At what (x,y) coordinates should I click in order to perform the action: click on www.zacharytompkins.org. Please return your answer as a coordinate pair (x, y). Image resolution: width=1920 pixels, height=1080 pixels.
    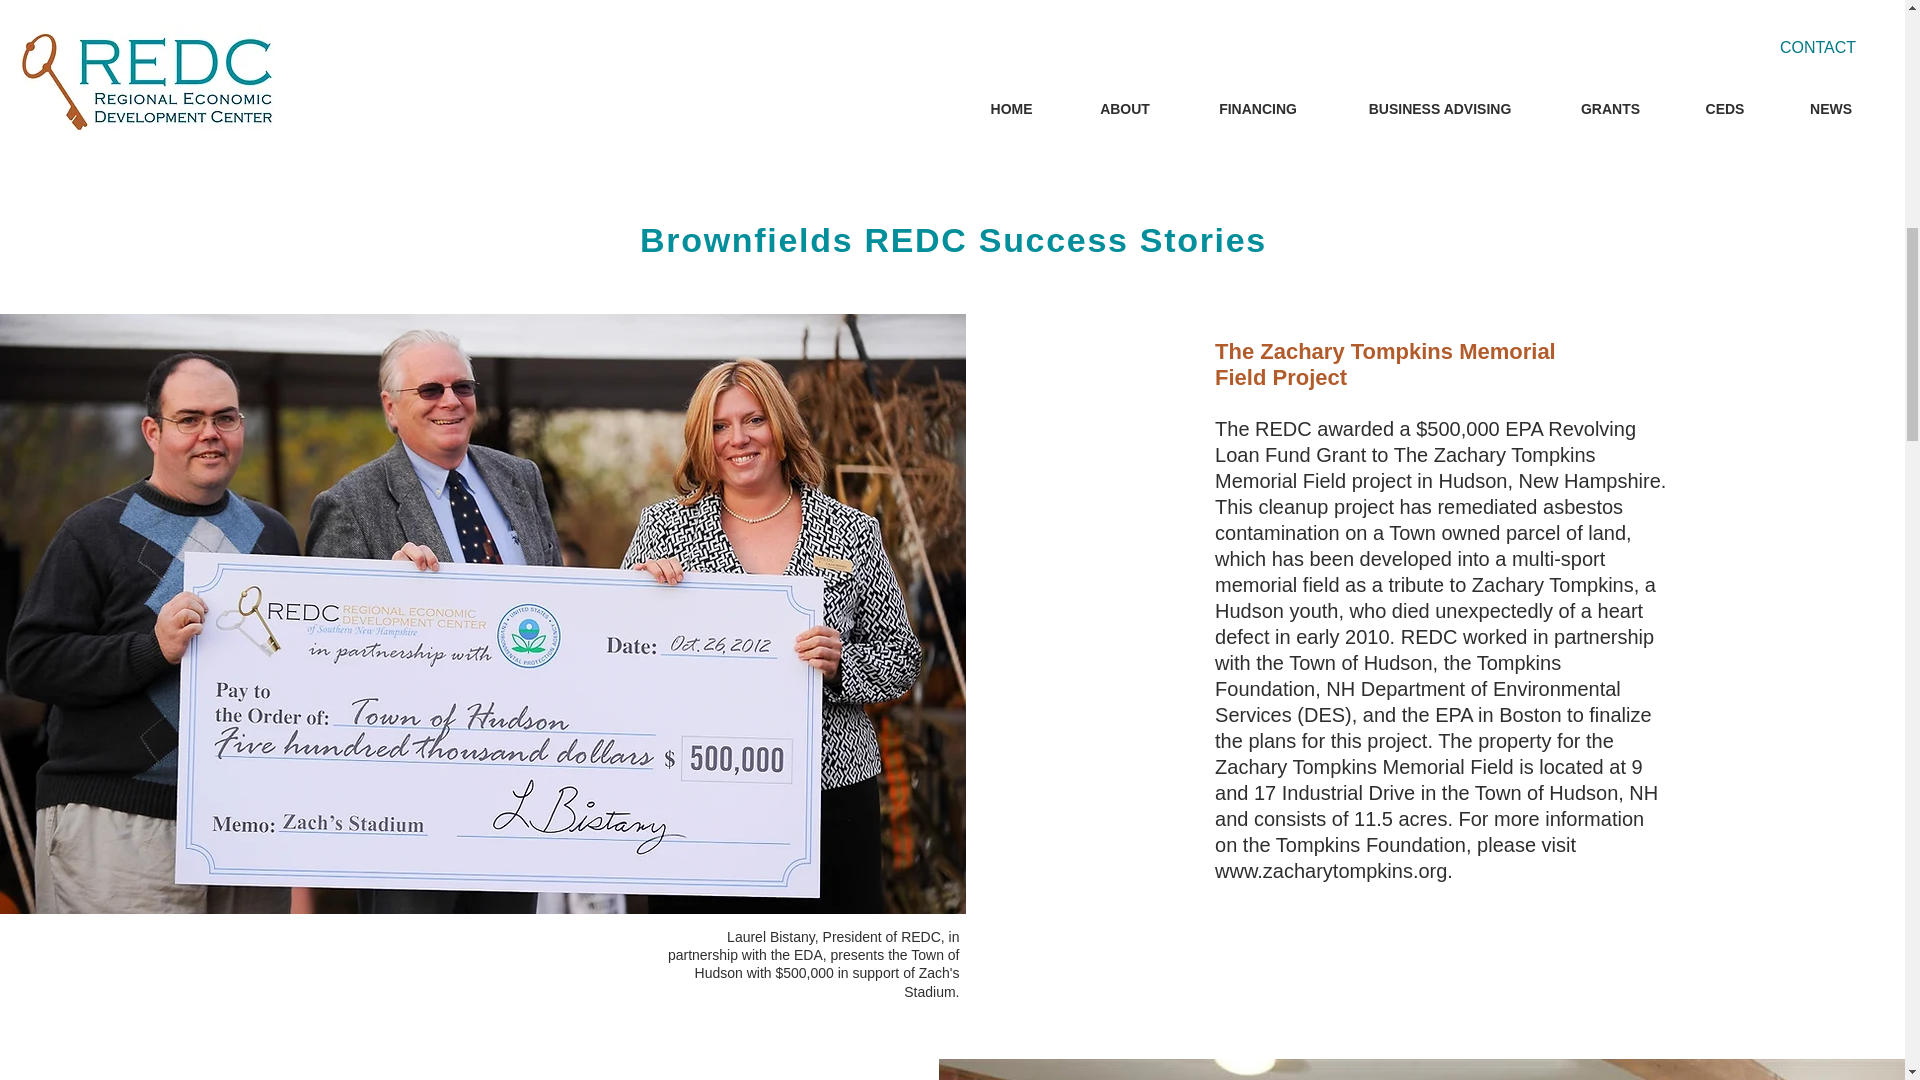
    Looking at the image, I should click on (1331, 870).